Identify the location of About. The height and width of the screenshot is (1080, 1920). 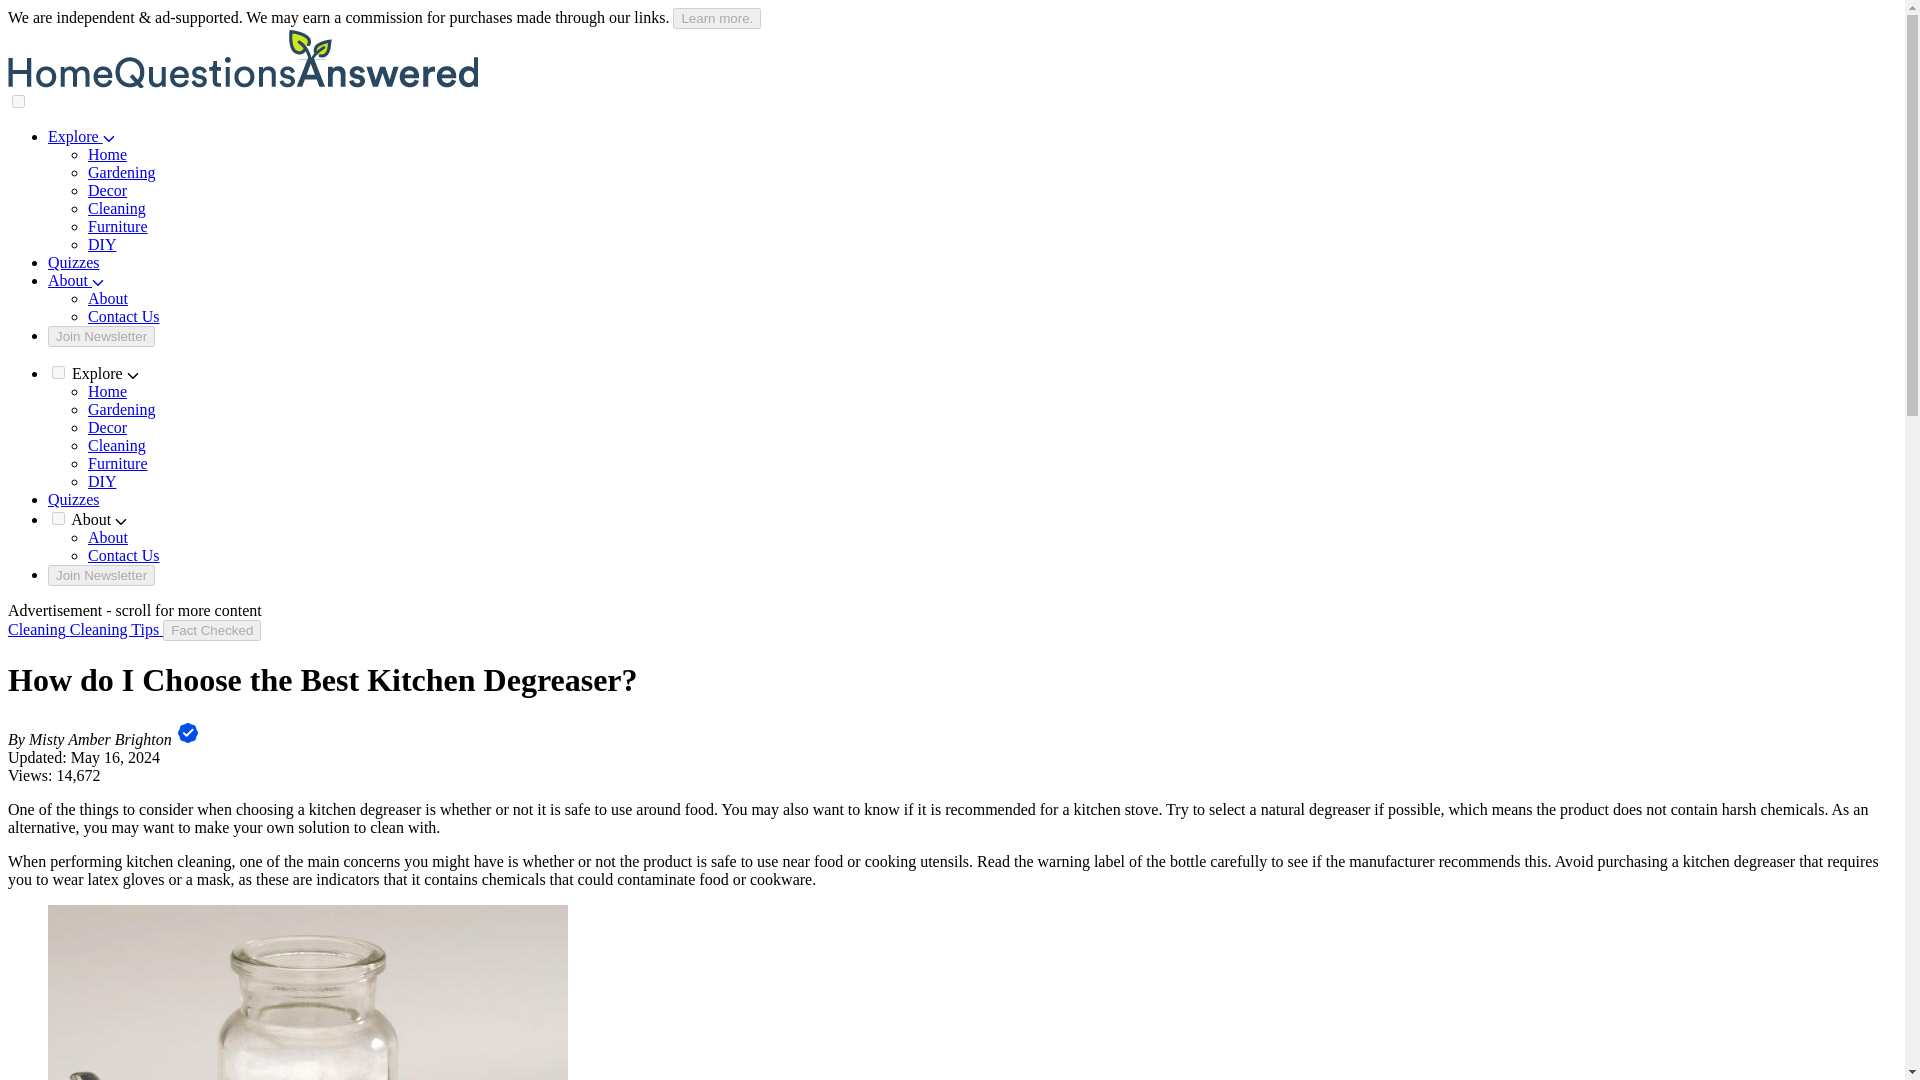
(108, 538).